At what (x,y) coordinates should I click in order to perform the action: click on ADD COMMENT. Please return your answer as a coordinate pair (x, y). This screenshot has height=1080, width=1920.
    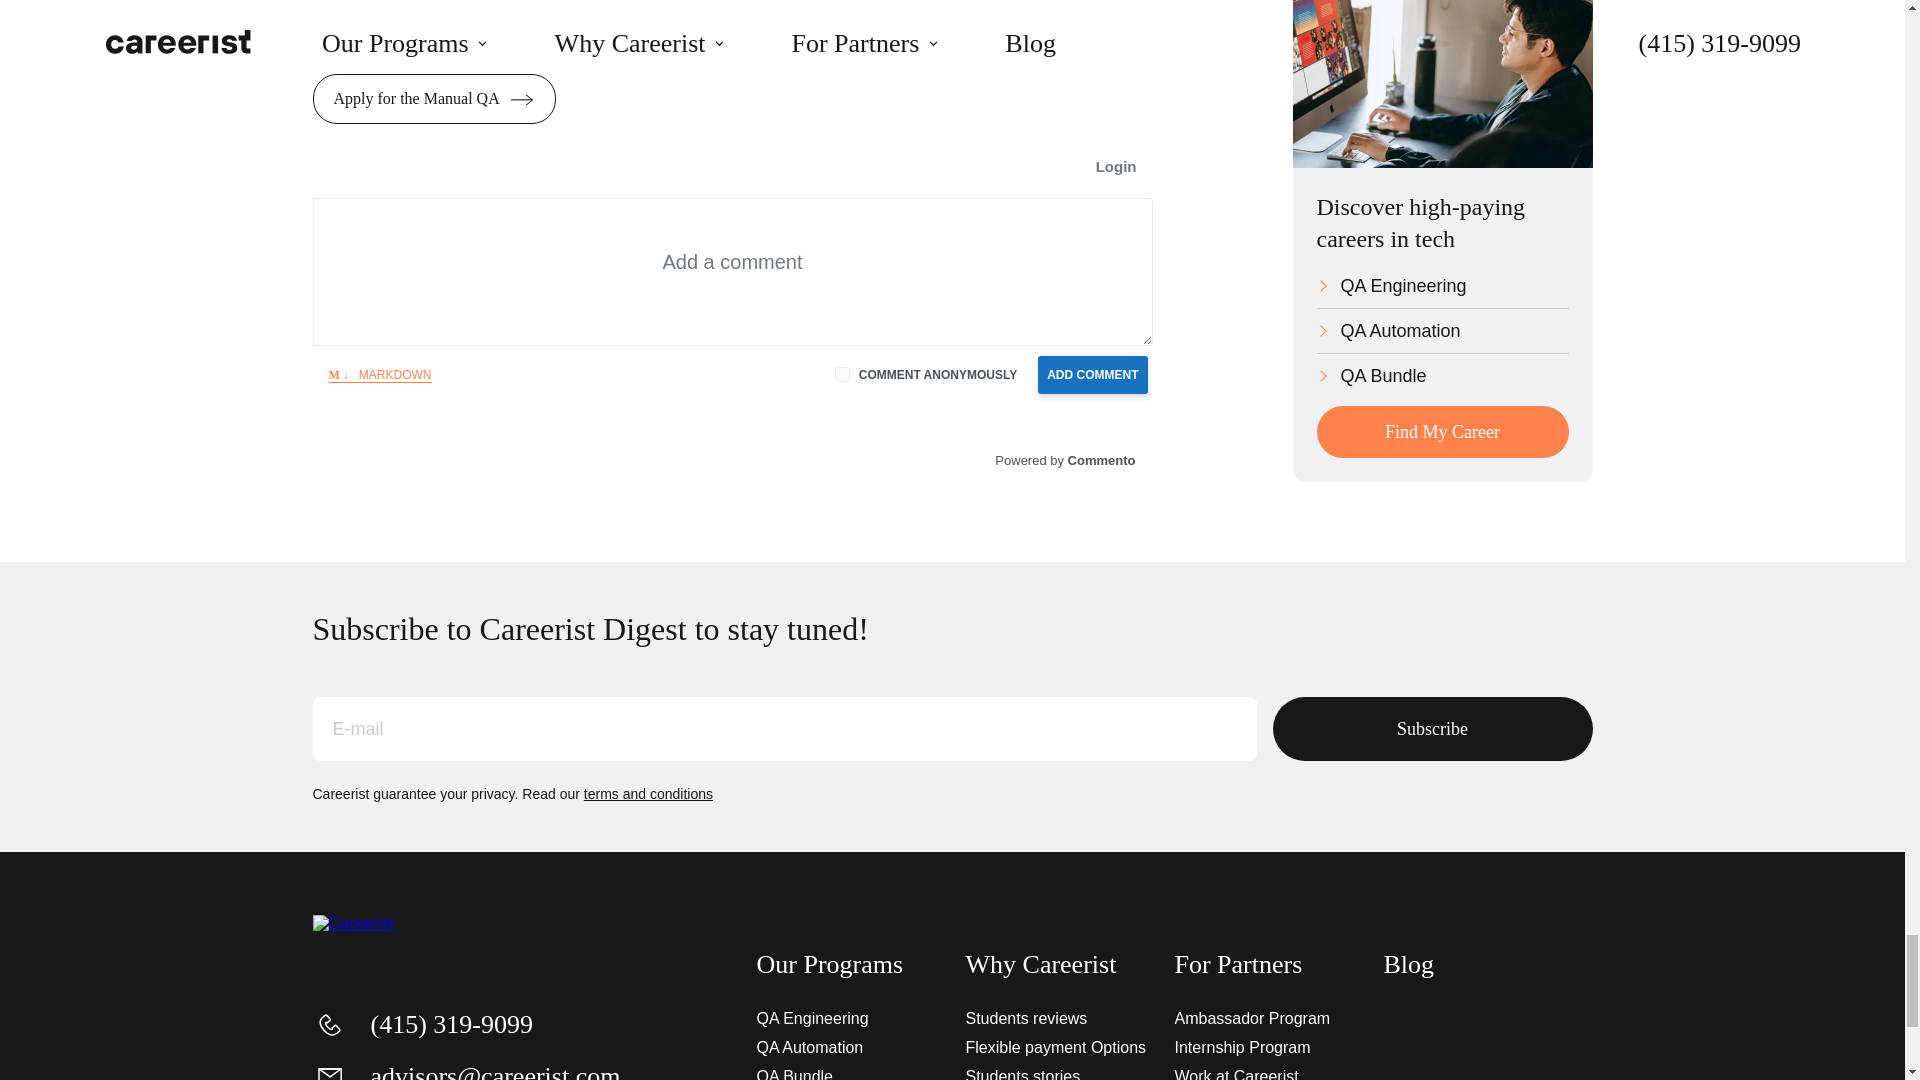
    Looking at the image, I should click on (1092, 375).